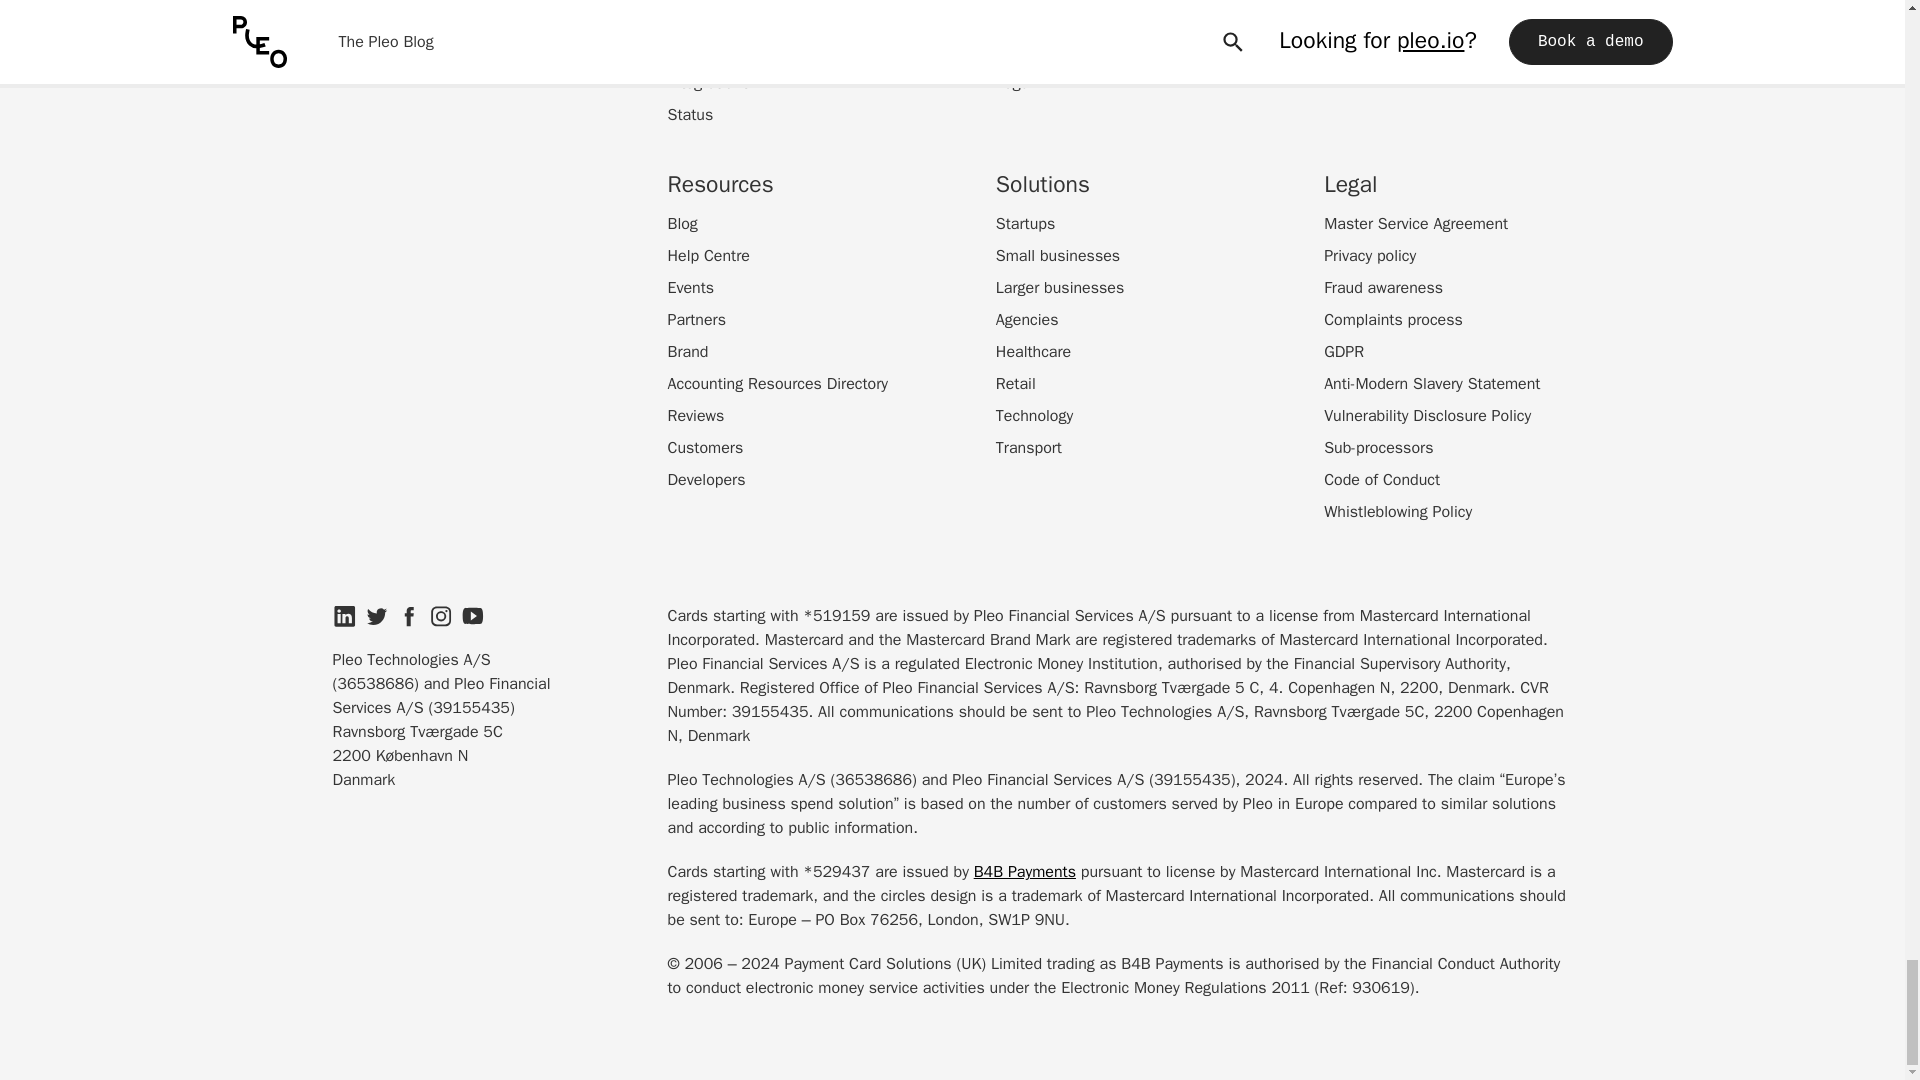 The width and height of the screenshot is (1920, 1080). What do you see at coordinates (1015, 18) in the screenshot?
I see `Press` at bounding box center [1015, 18].